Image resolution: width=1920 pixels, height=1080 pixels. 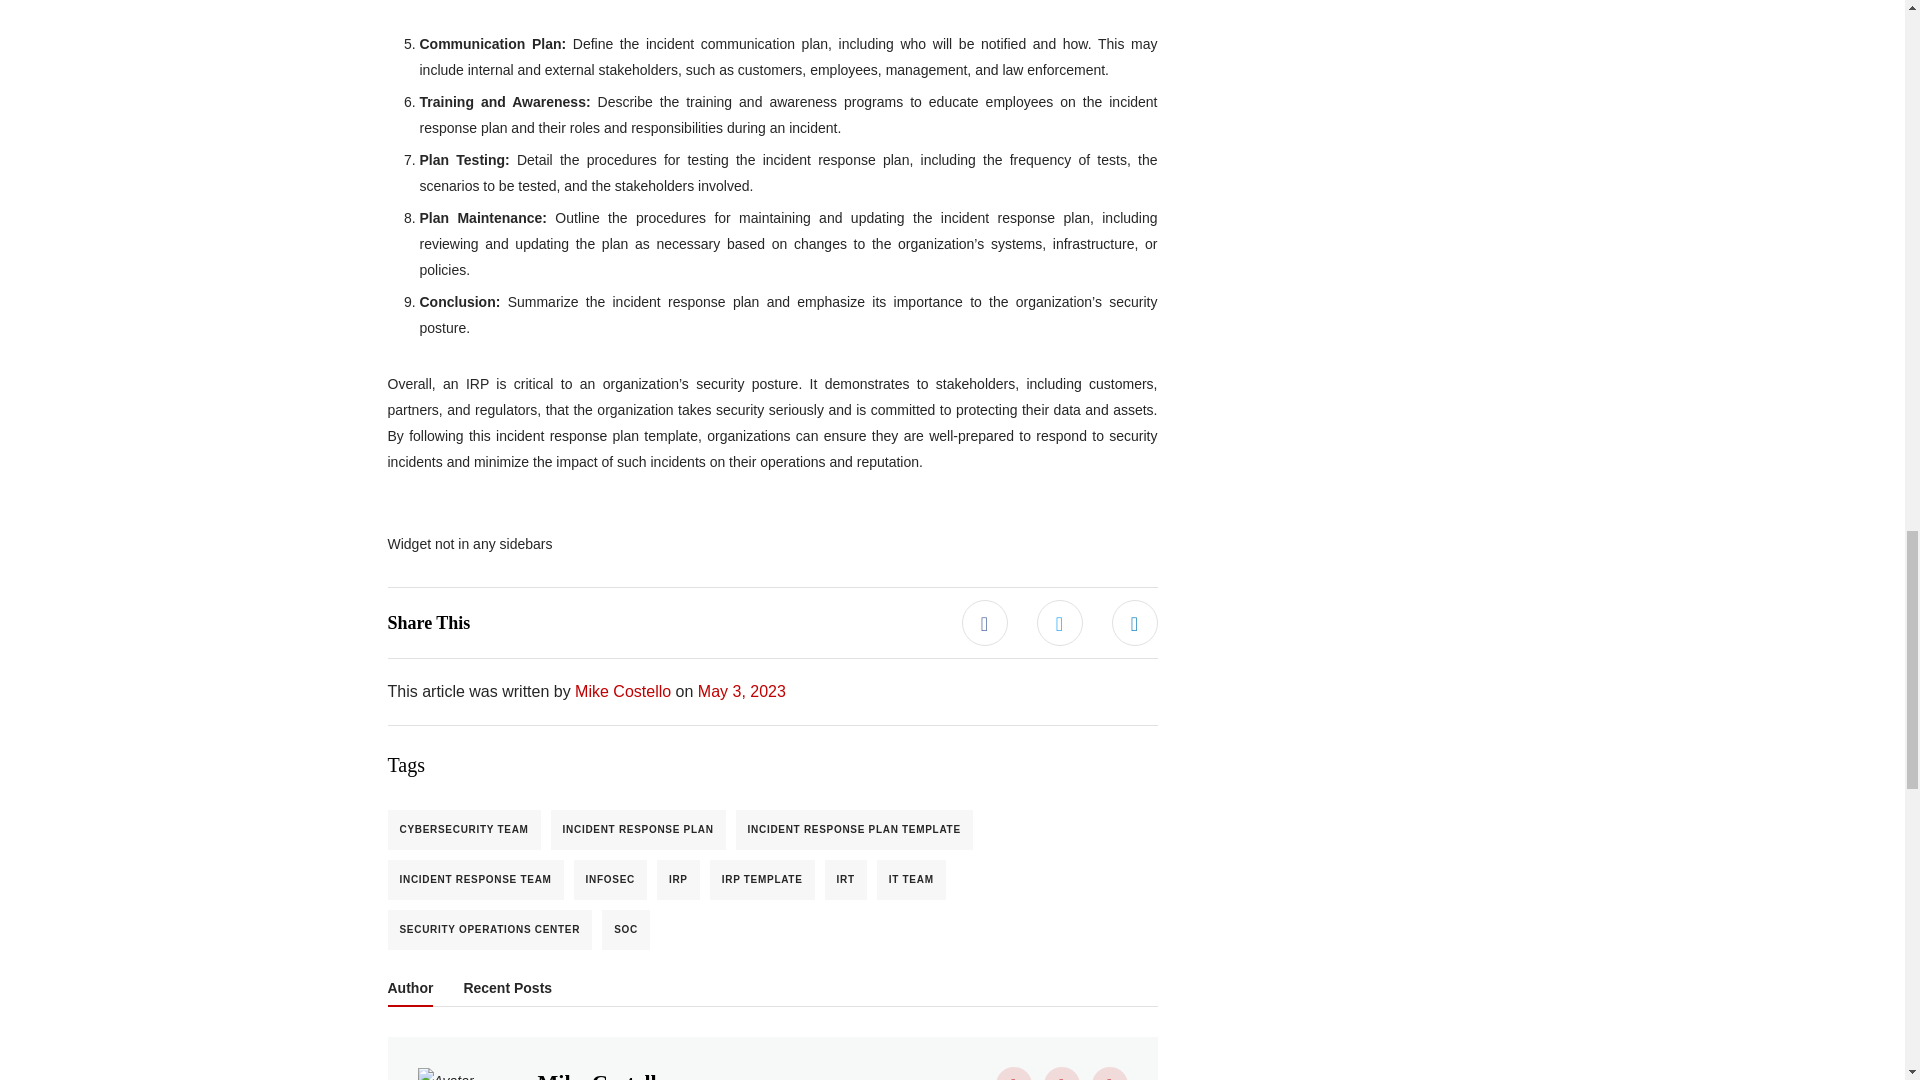 I want to click on May 3, 2023, so click(x=742, y=690).